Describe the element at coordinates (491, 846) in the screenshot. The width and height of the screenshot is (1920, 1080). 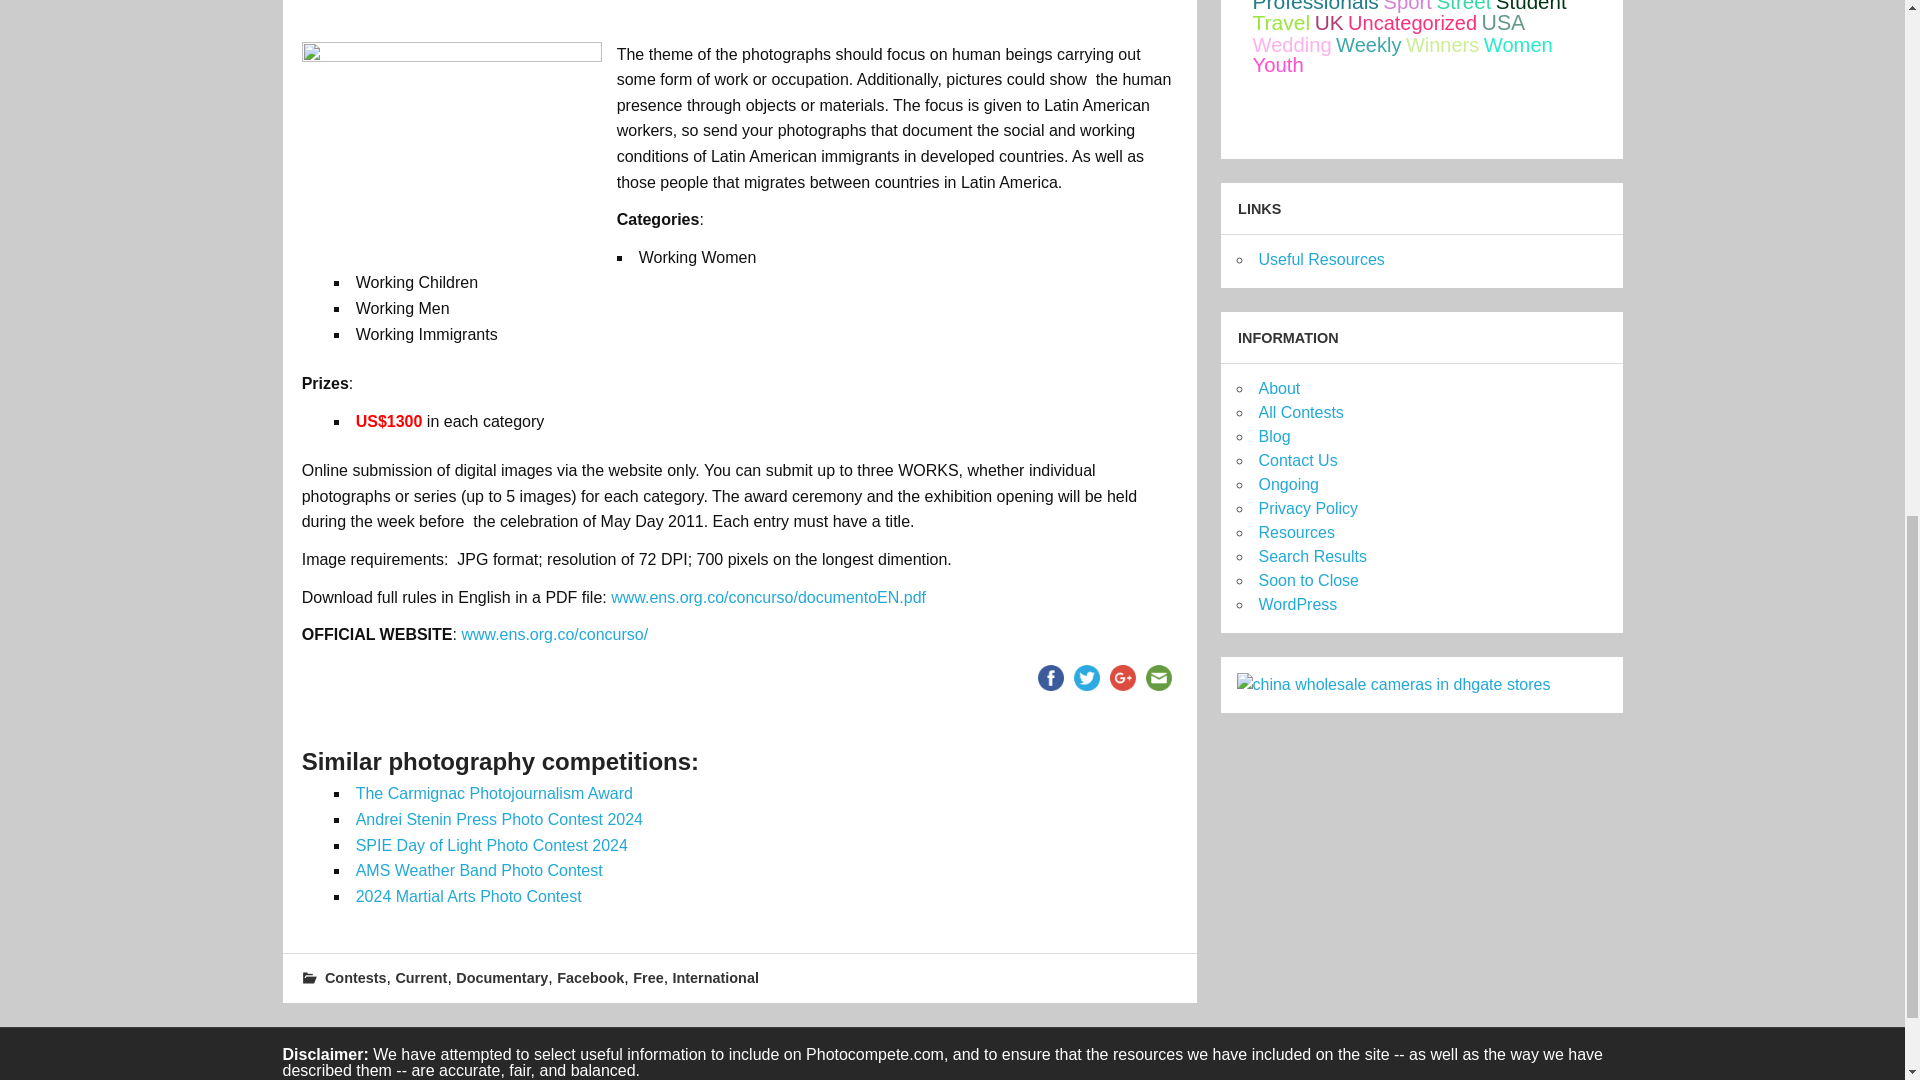
I see `SPIE Day of Light Photo Contest 2024` at that location.